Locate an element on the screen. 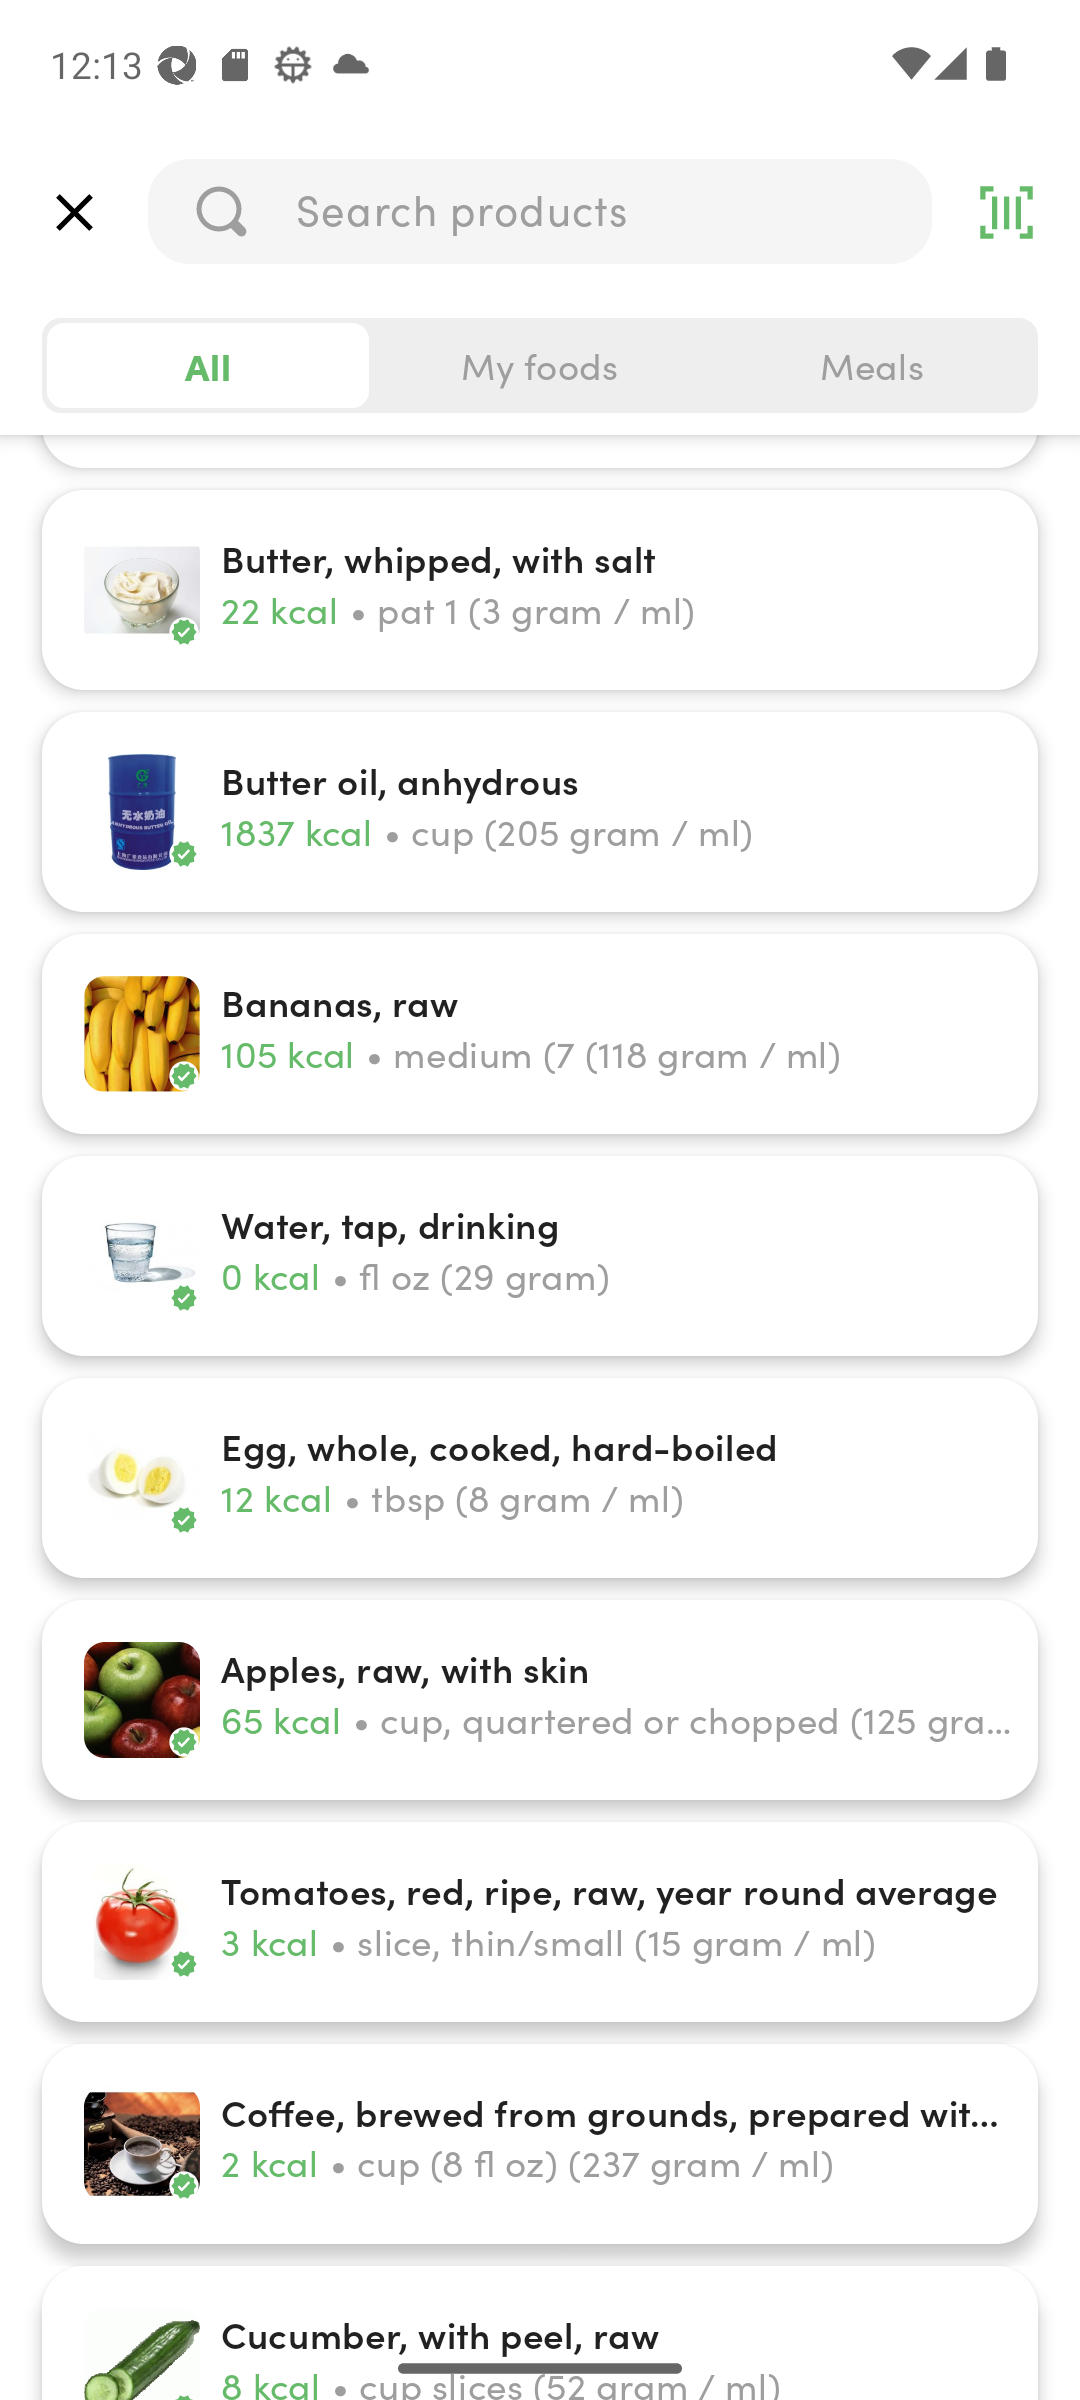 This screenshot has width=1080, height=2400. top_right_action is located at coordinates (1006, 212).